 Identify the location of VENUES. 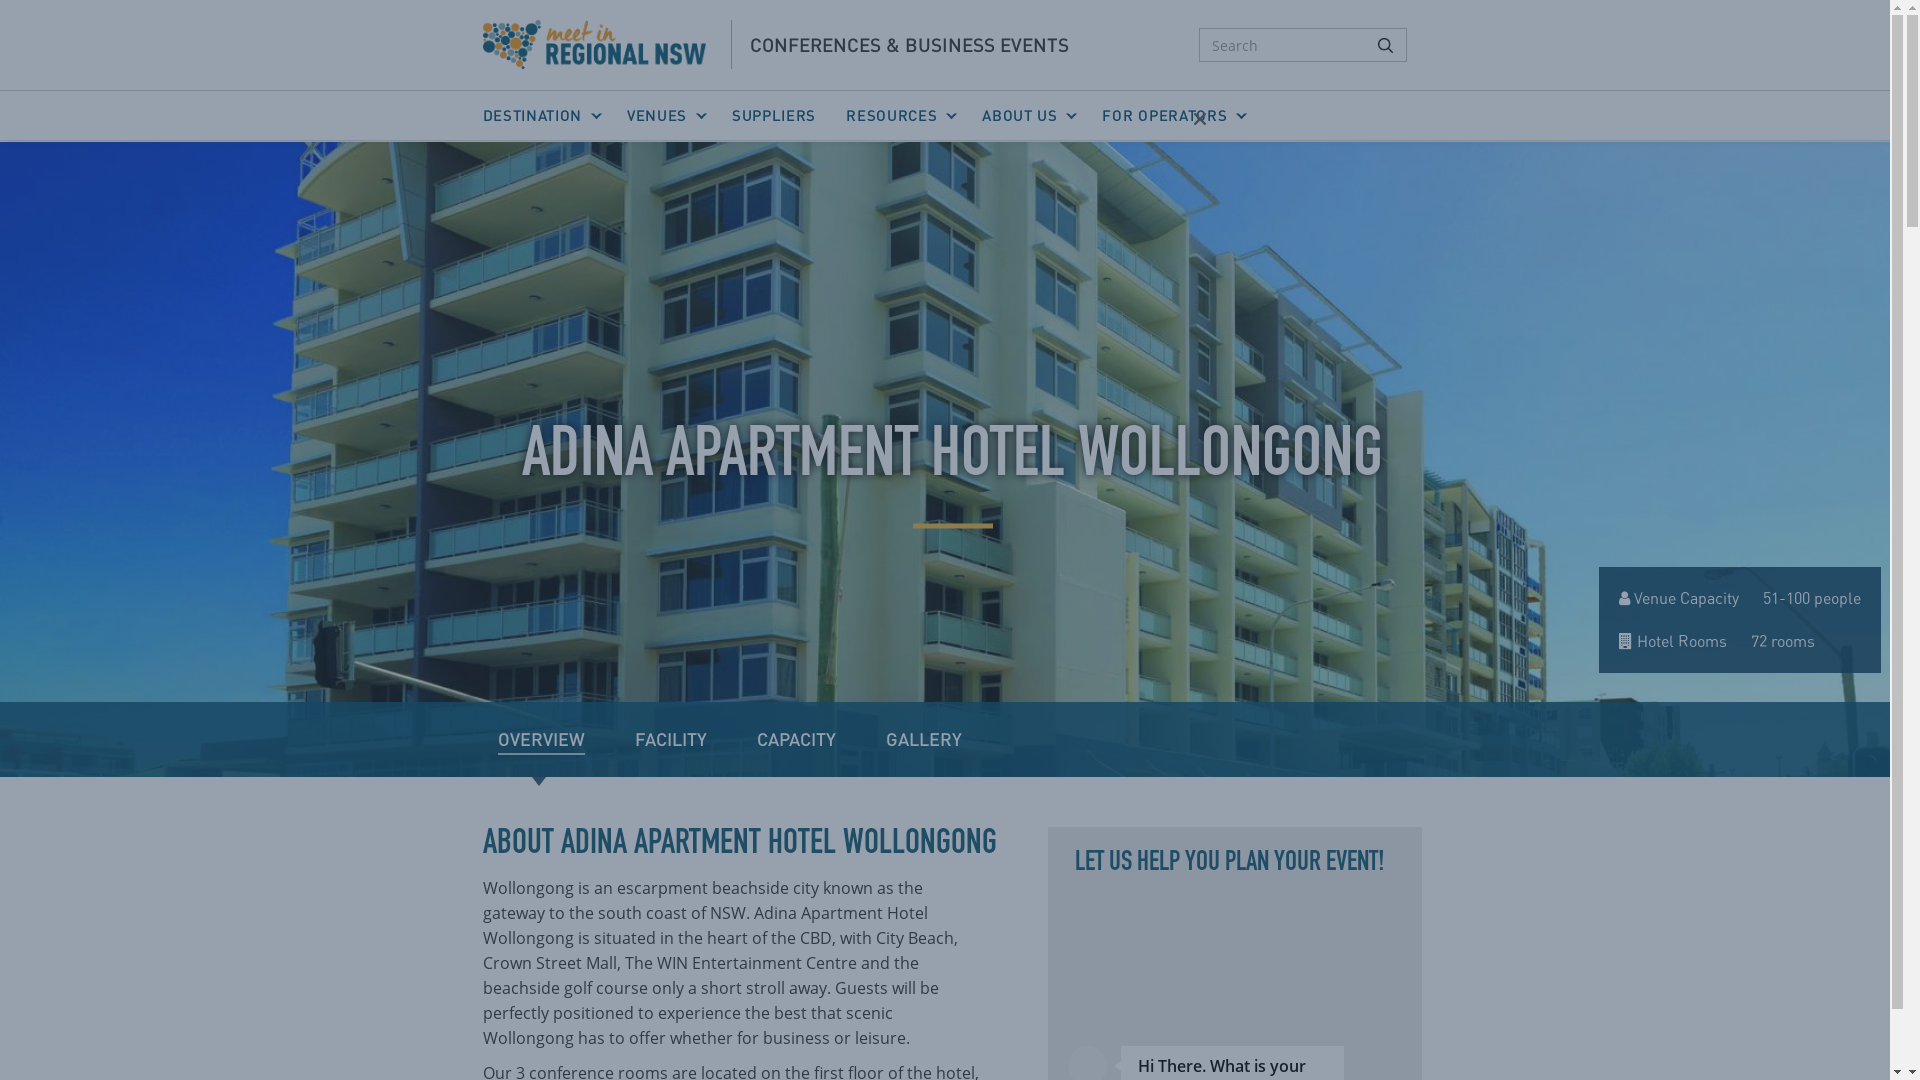
(664, 116).